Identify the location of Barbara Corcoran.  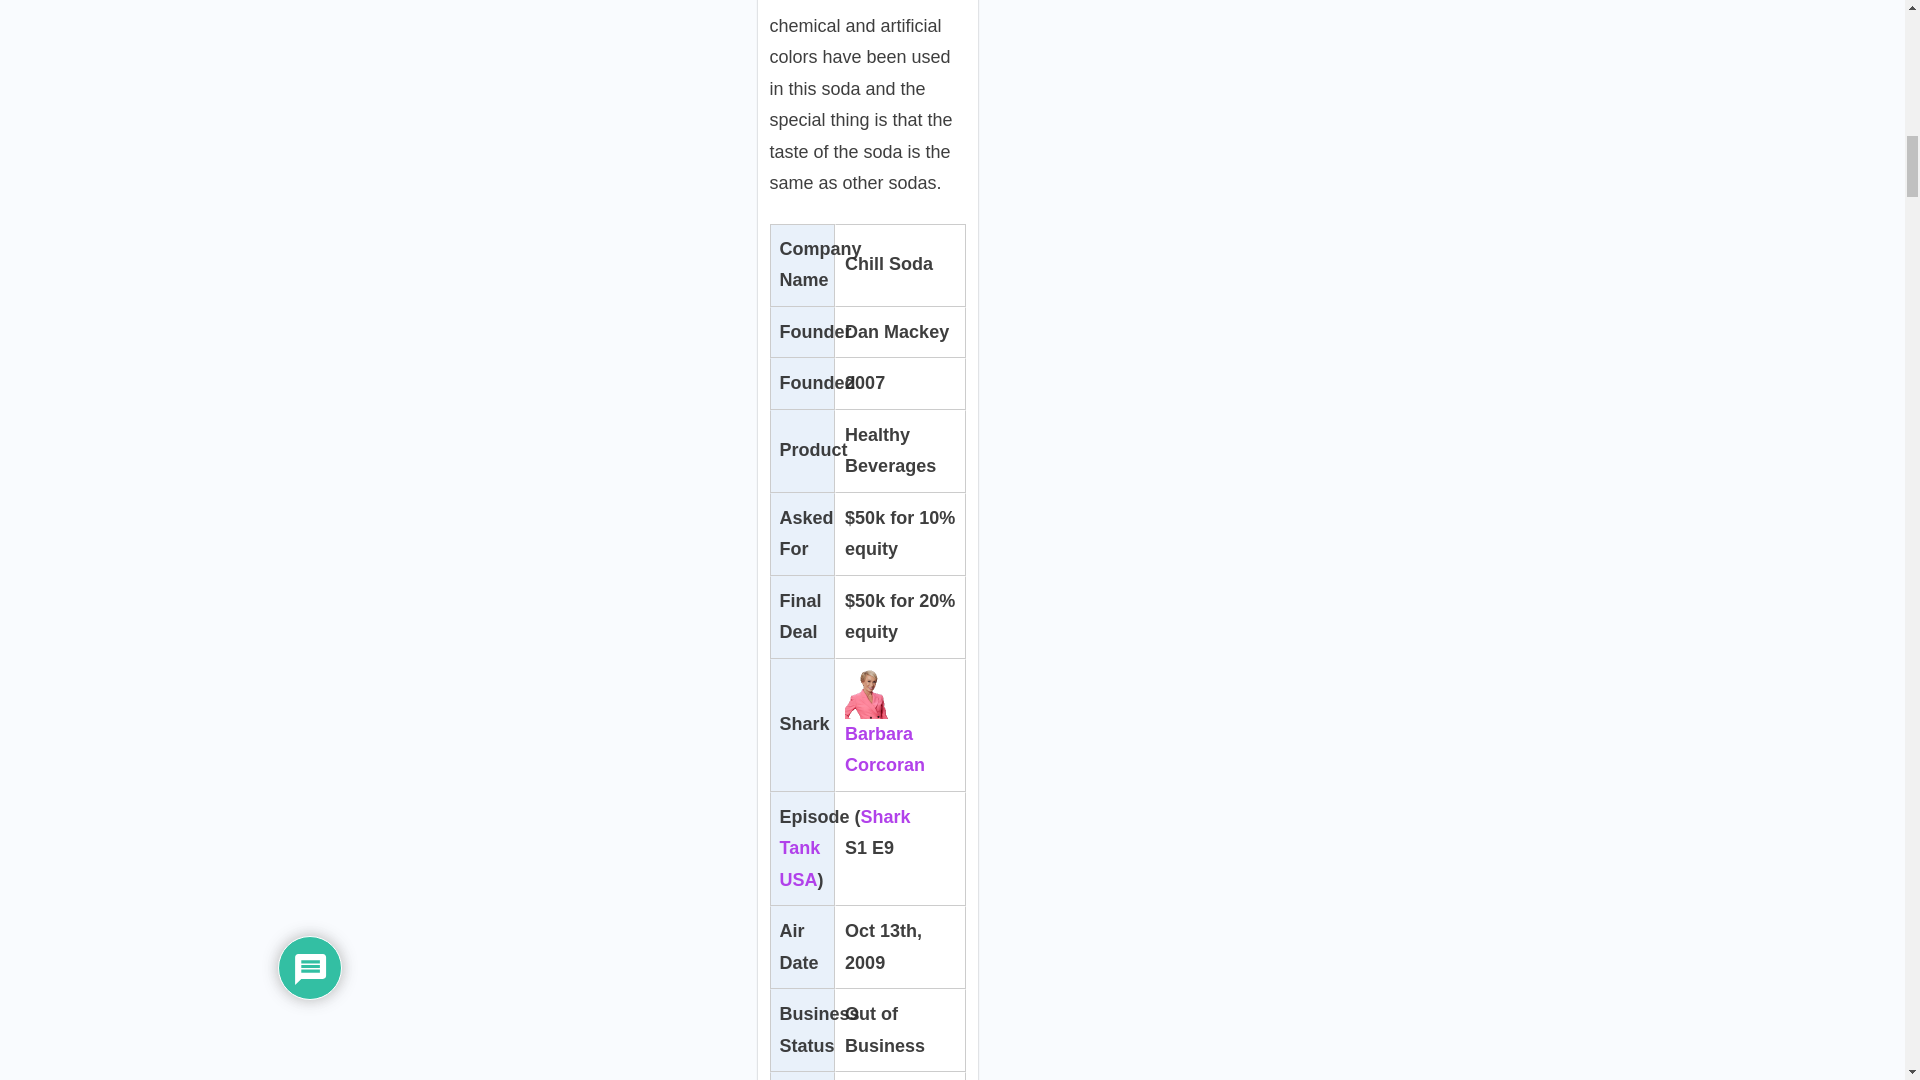
(884, 728).